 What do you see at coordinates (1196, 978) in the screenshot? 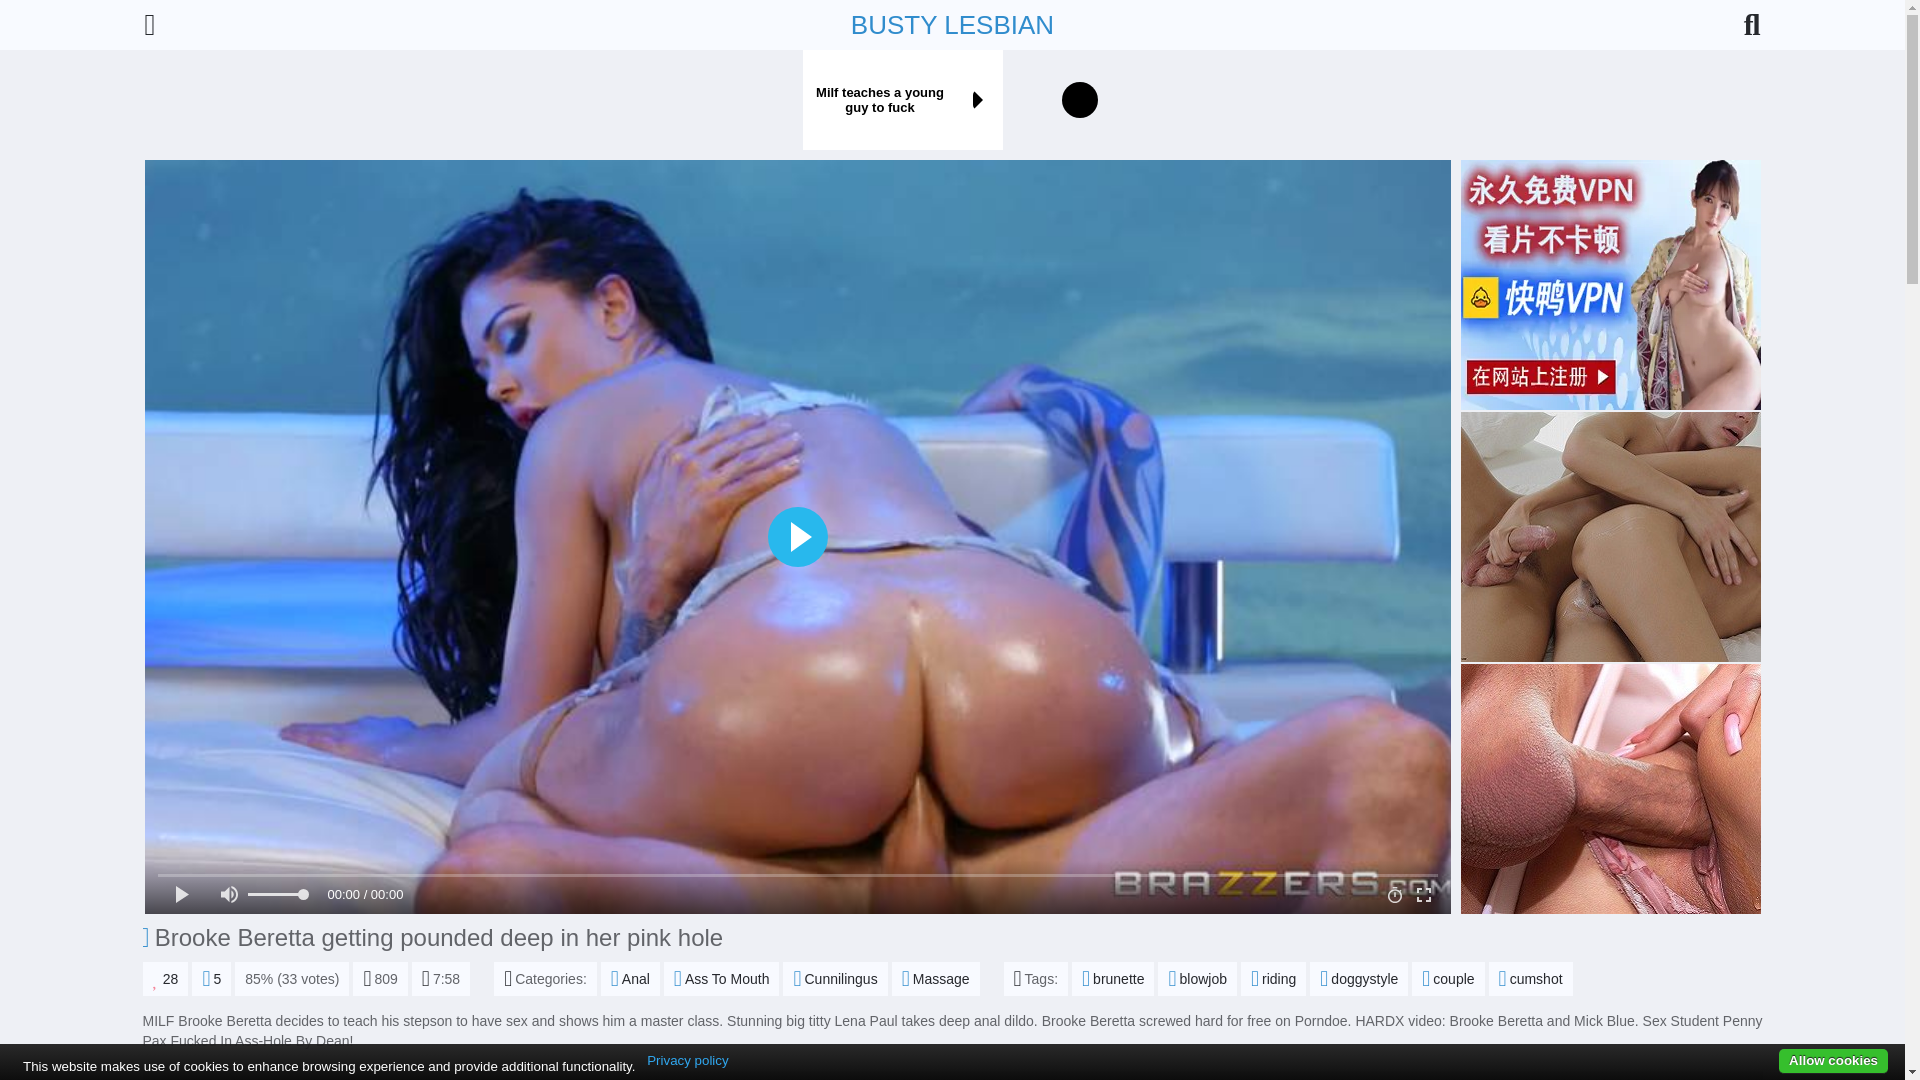
I see `blowjob` at bounding box center [1196, 978].